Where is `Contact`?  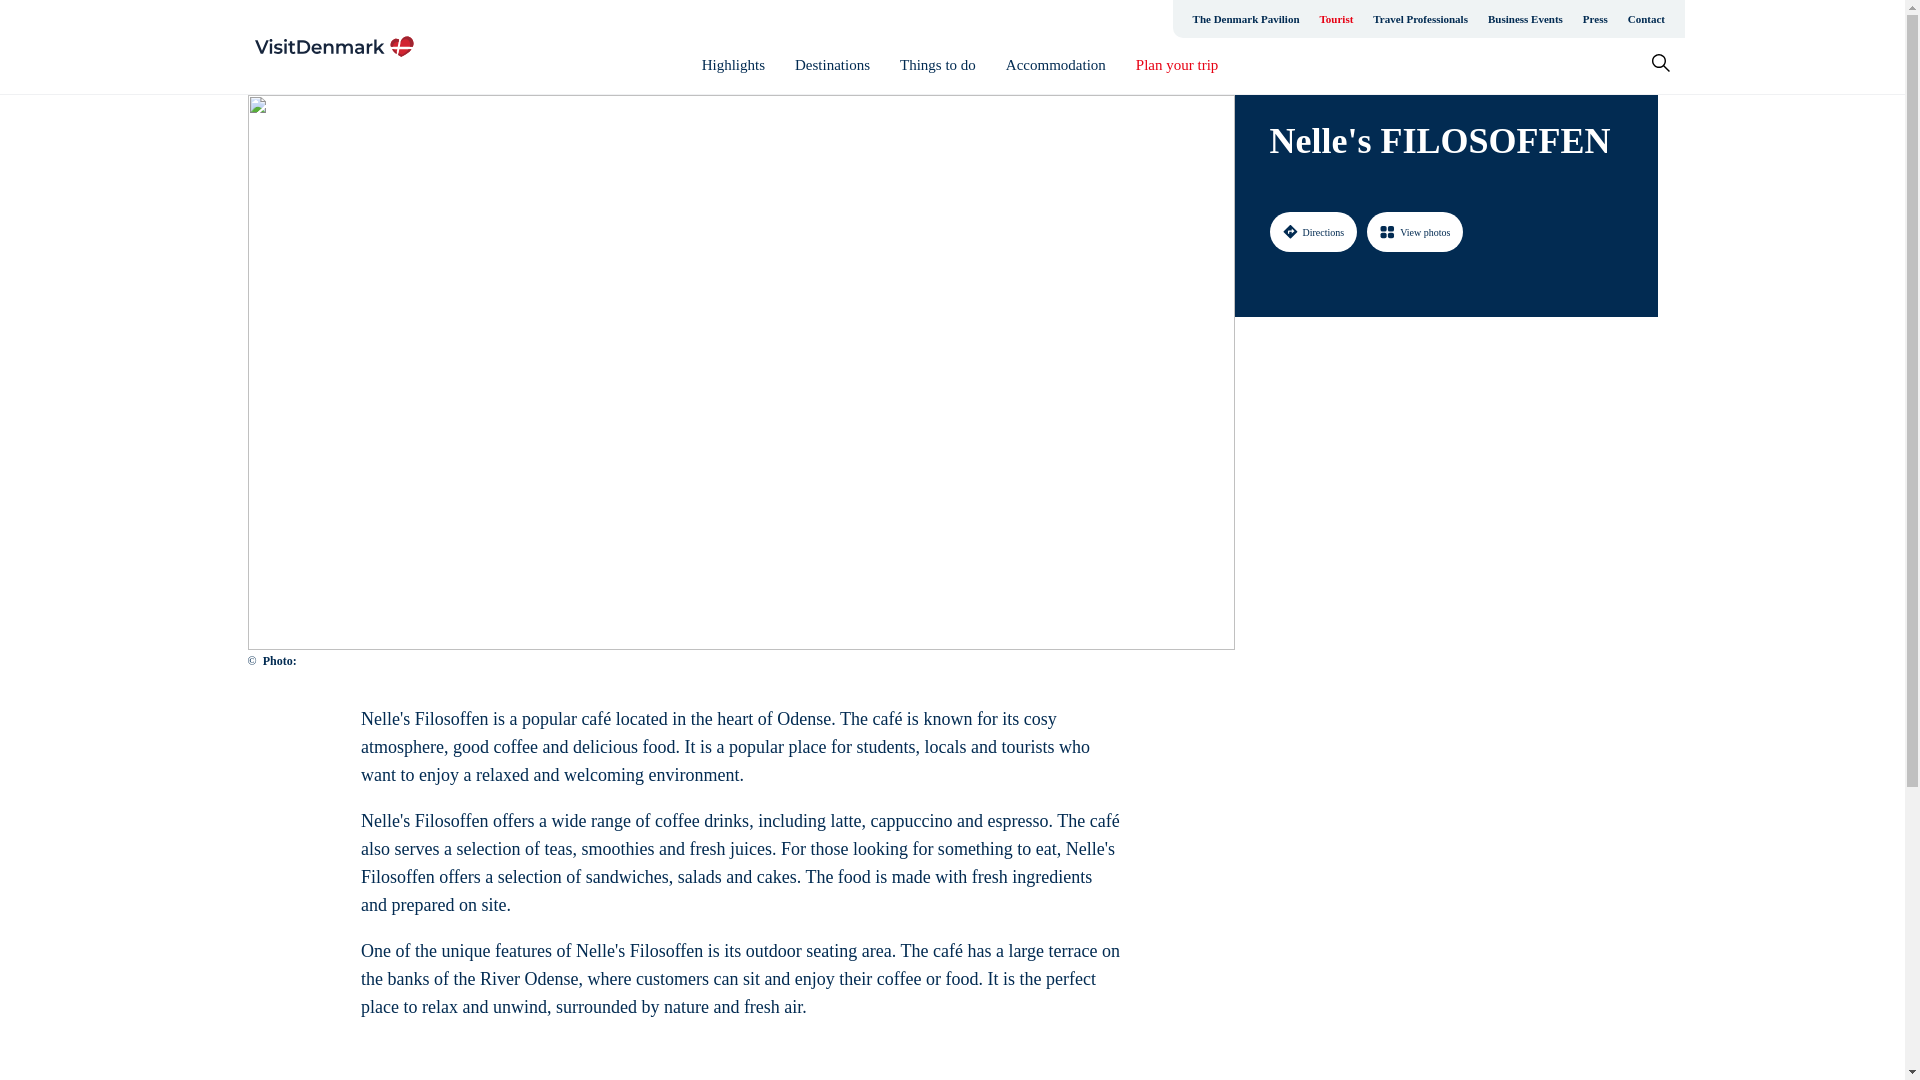
Contact is located at coordinates (1646, 18).